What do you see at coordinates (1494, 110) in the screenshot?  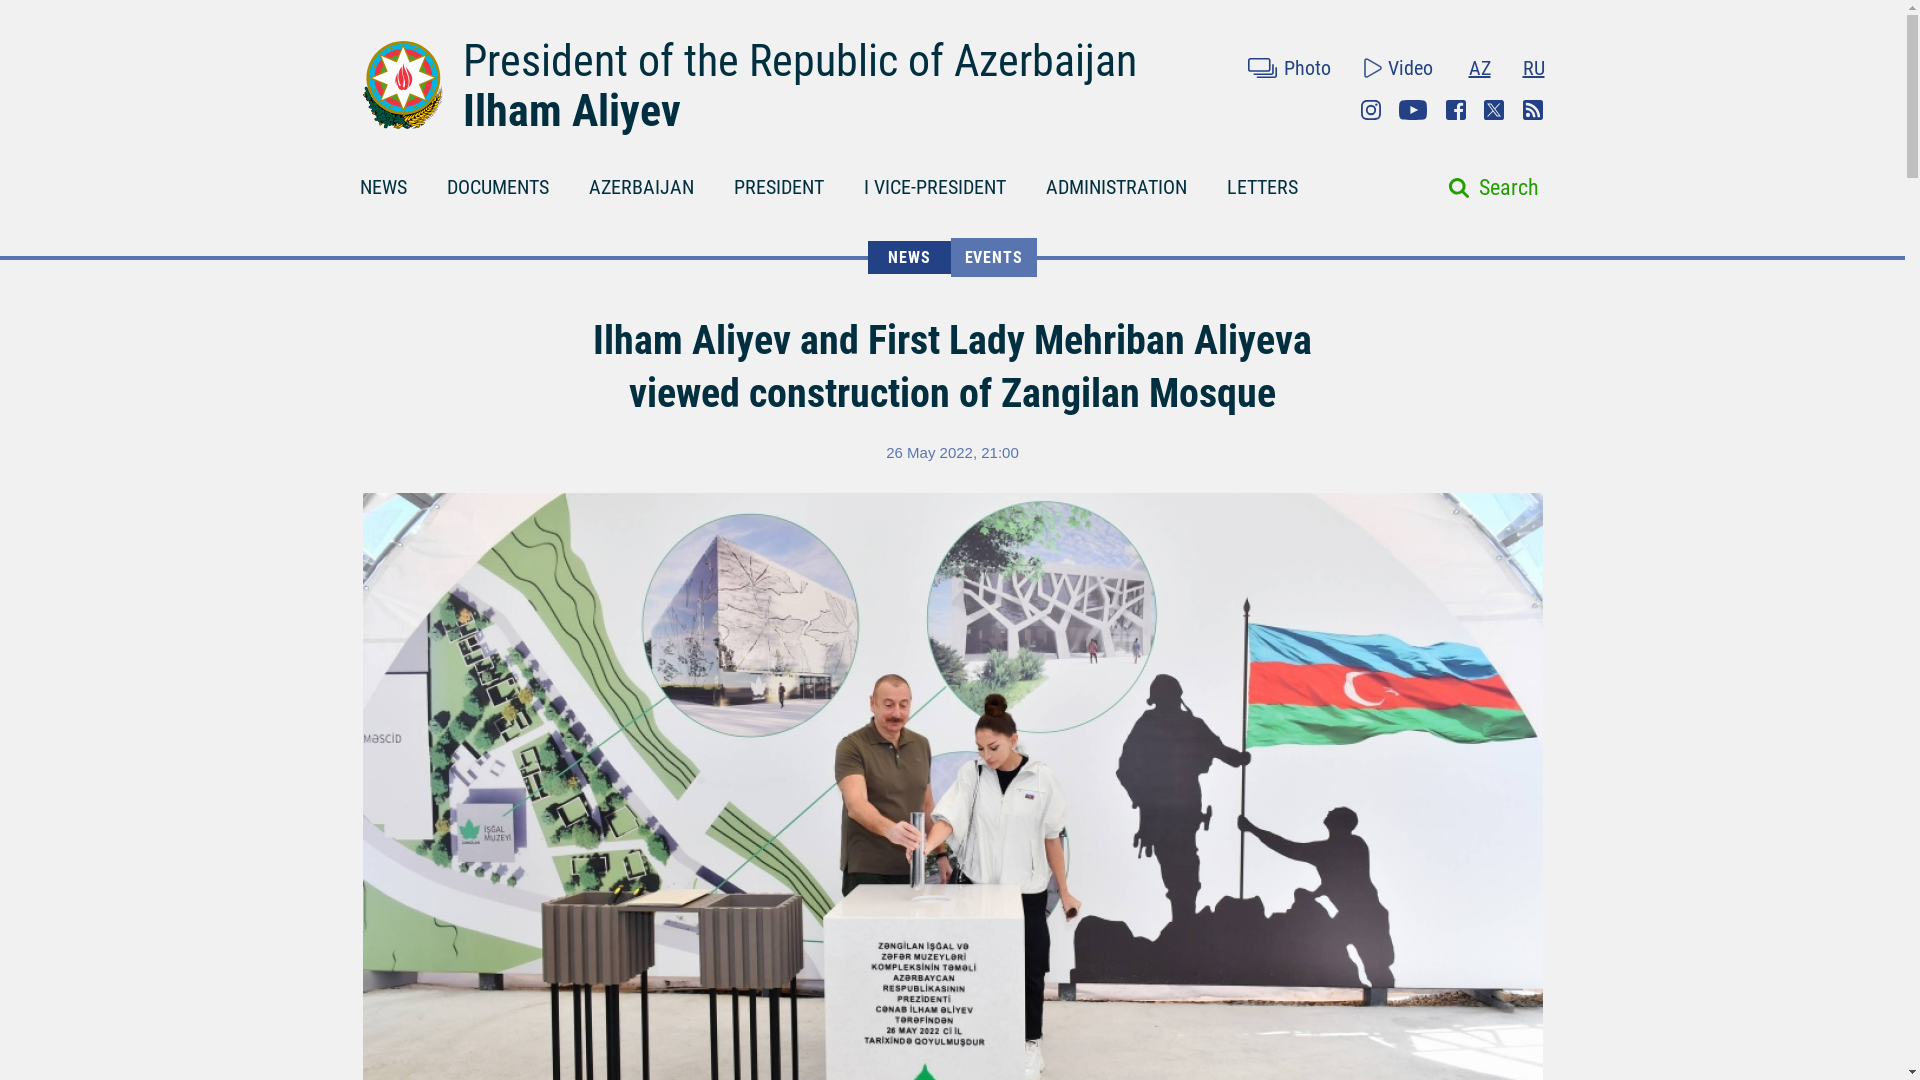 I see `Twitter` at bounding box center [1494, 110].